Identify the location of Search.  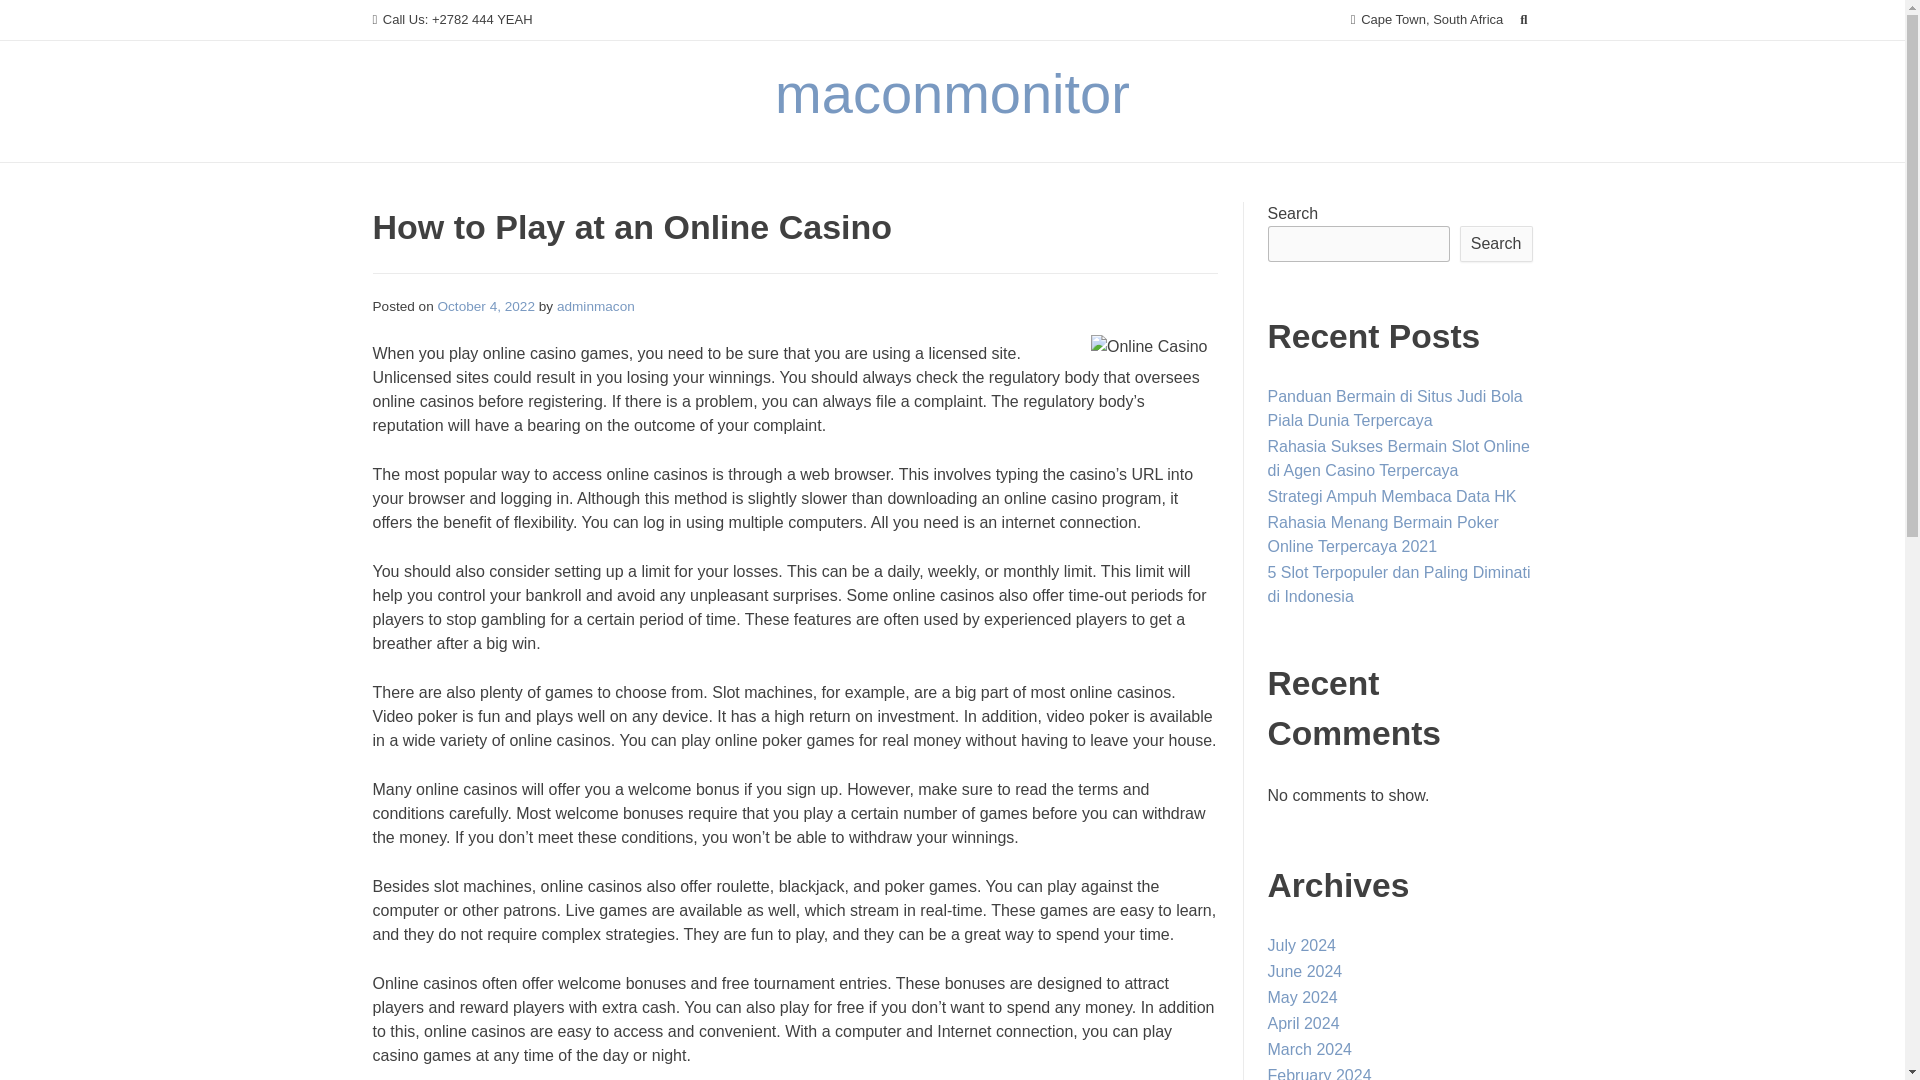
(1496, 244).